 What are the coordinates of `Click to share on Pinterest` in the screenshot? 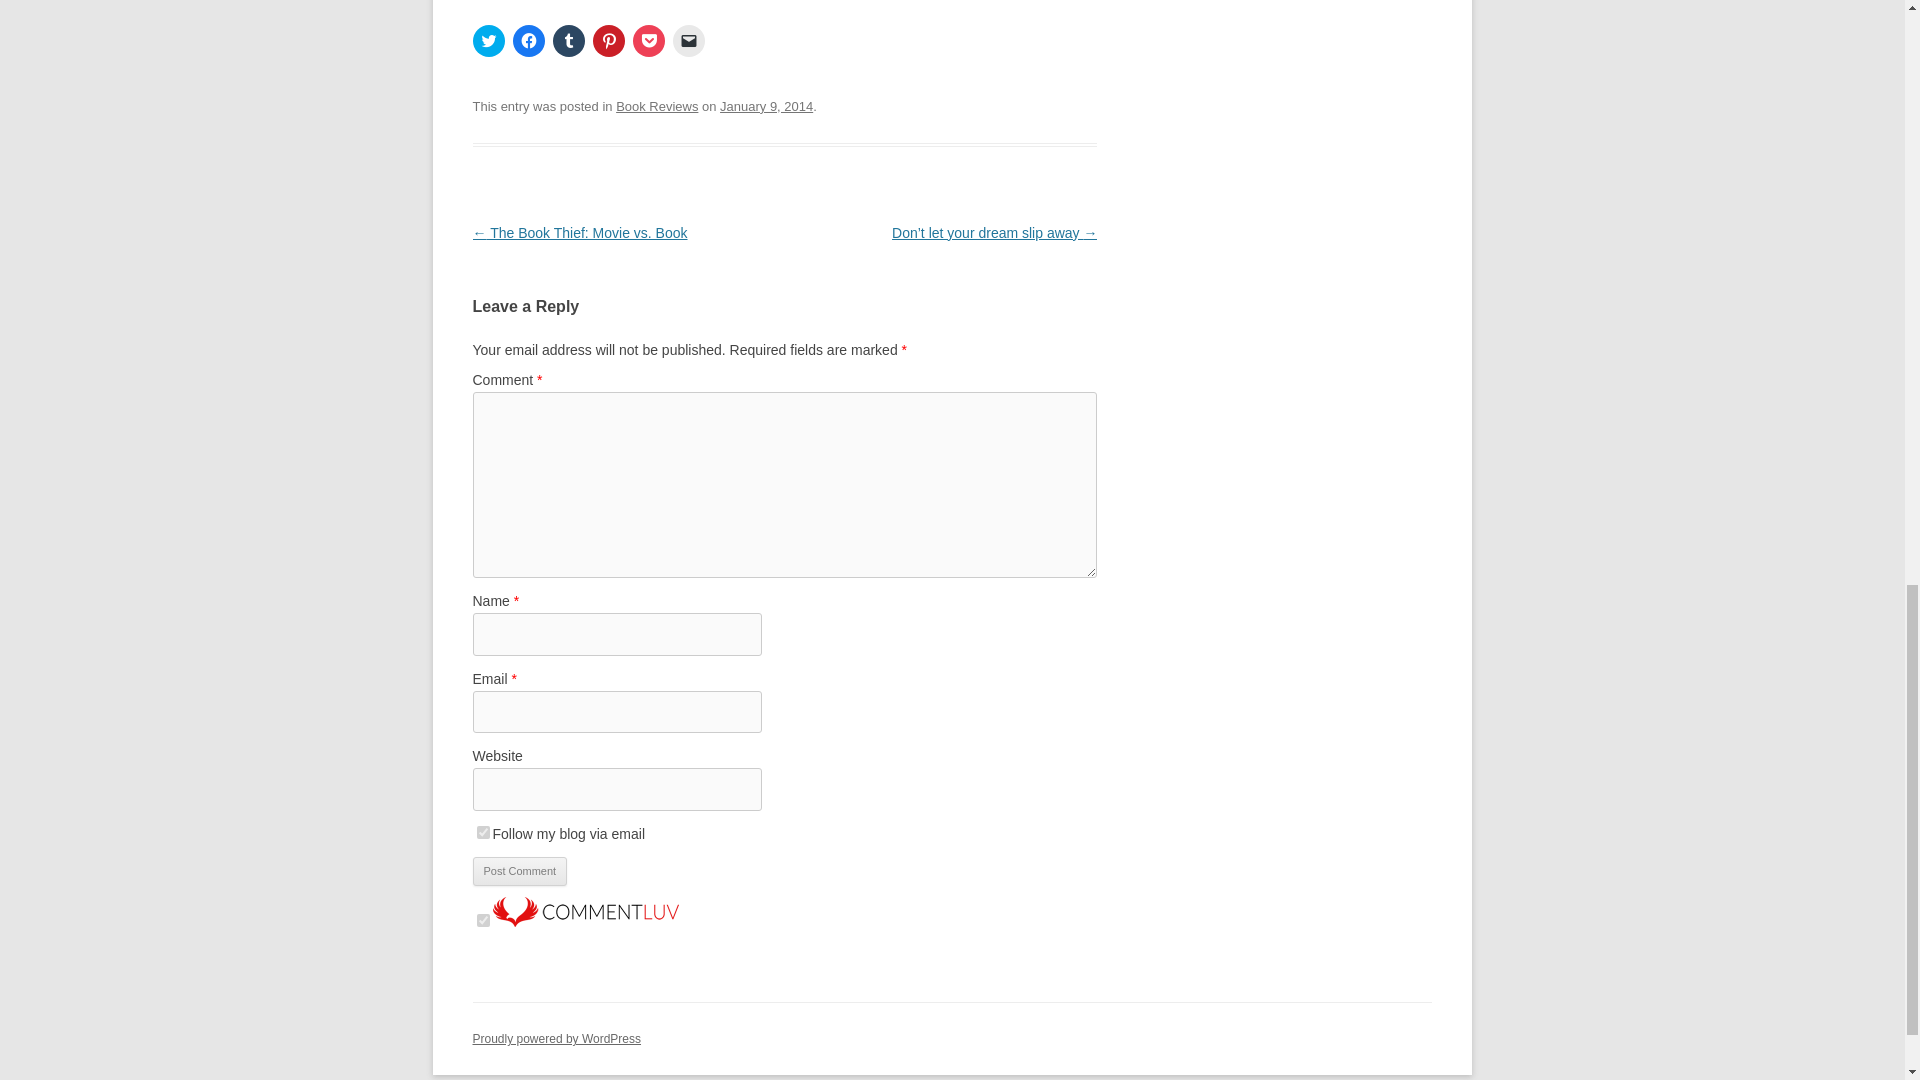 It's located at (608, 40).